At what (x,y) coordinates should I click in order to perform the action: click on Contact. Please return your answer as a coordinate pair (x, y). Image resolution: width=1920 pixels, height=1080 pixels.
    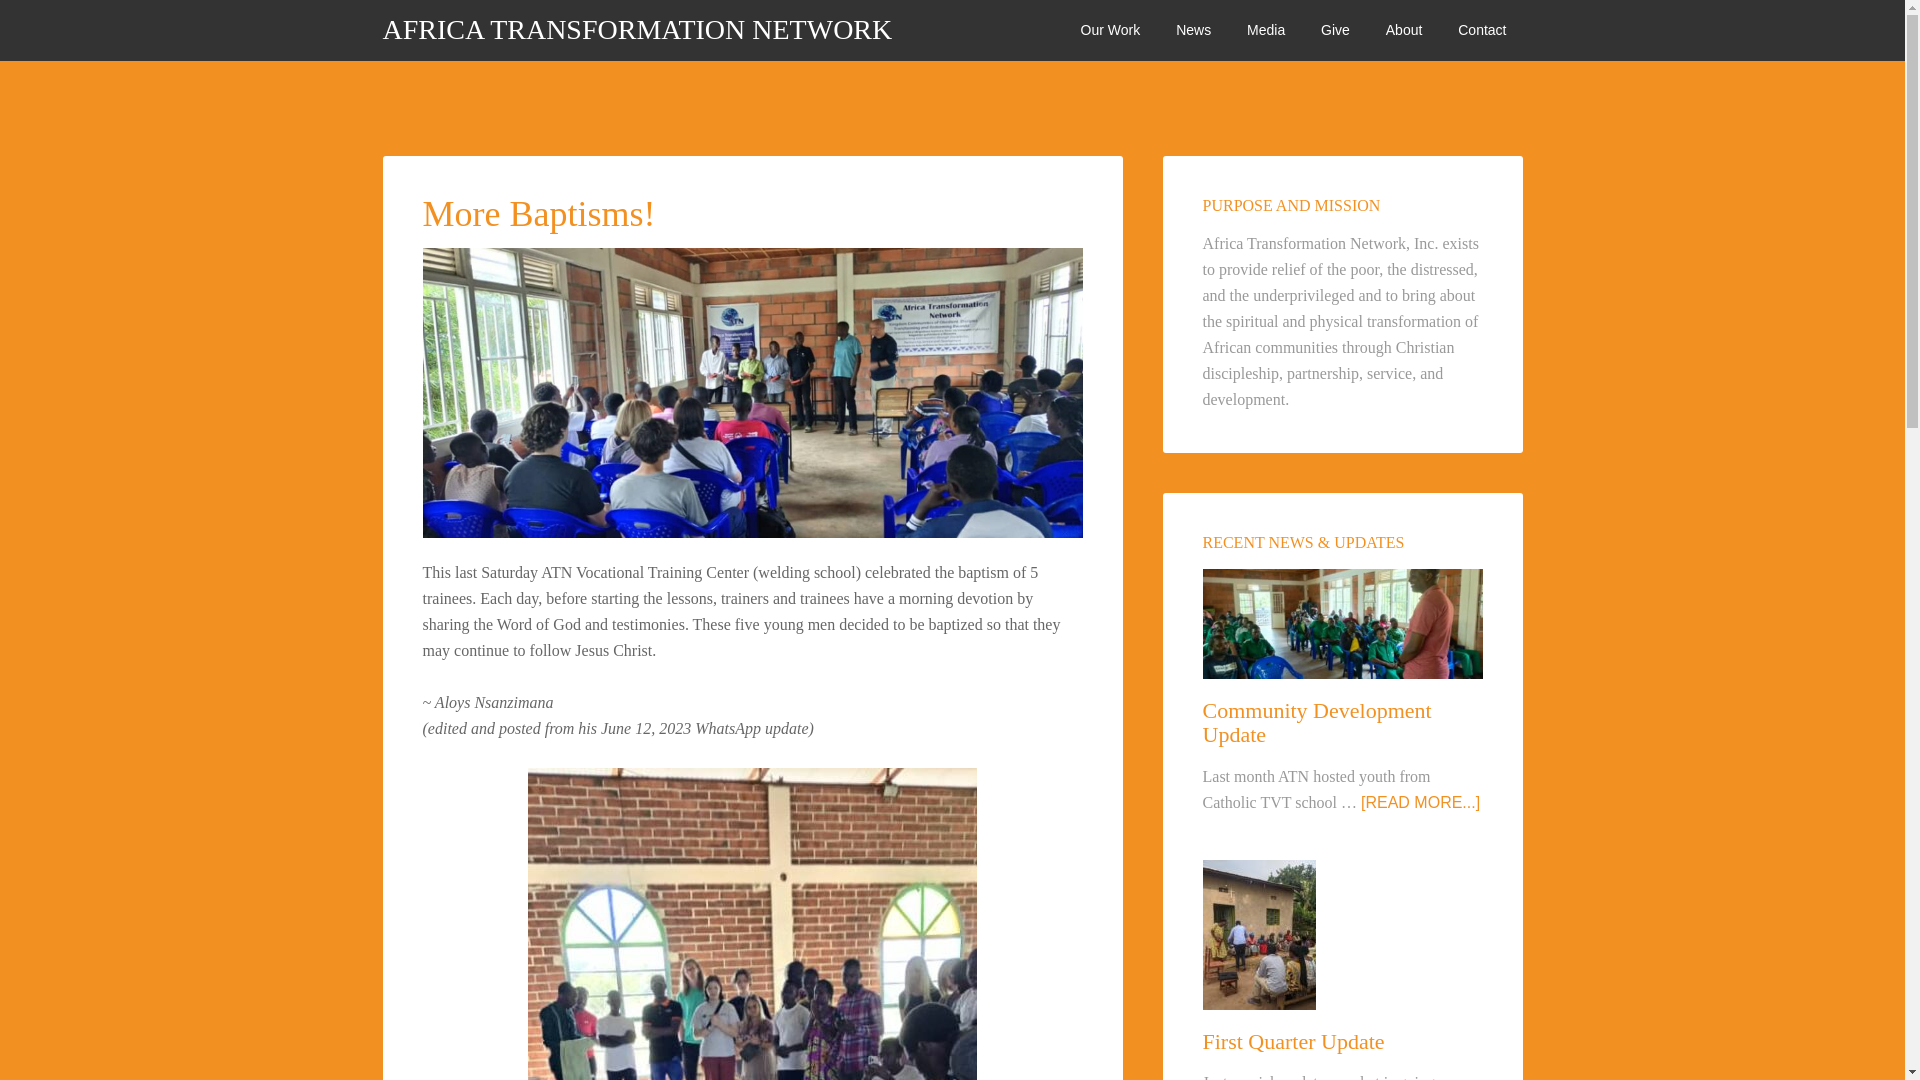
    Looking at the image, I should click on (1482, 30).